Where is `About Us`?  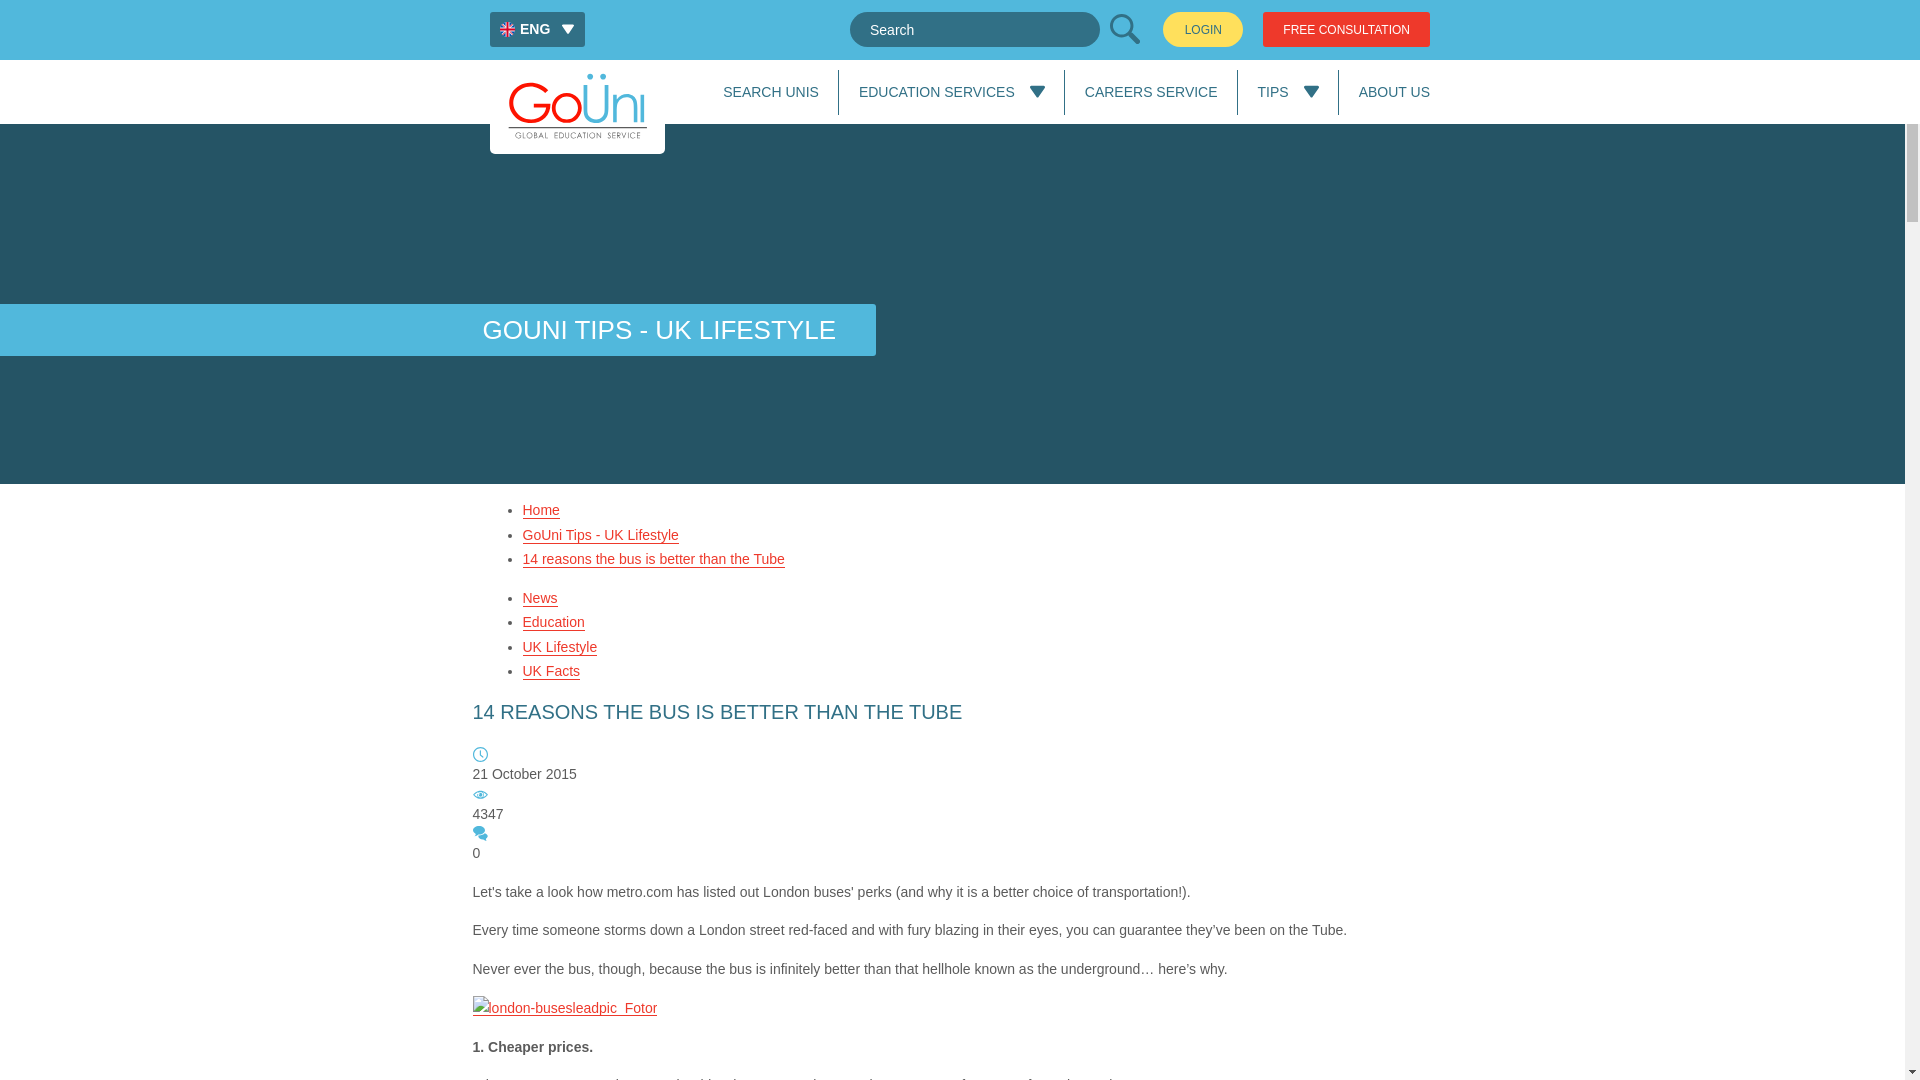
About Us is located at coordinates (1394, 92).